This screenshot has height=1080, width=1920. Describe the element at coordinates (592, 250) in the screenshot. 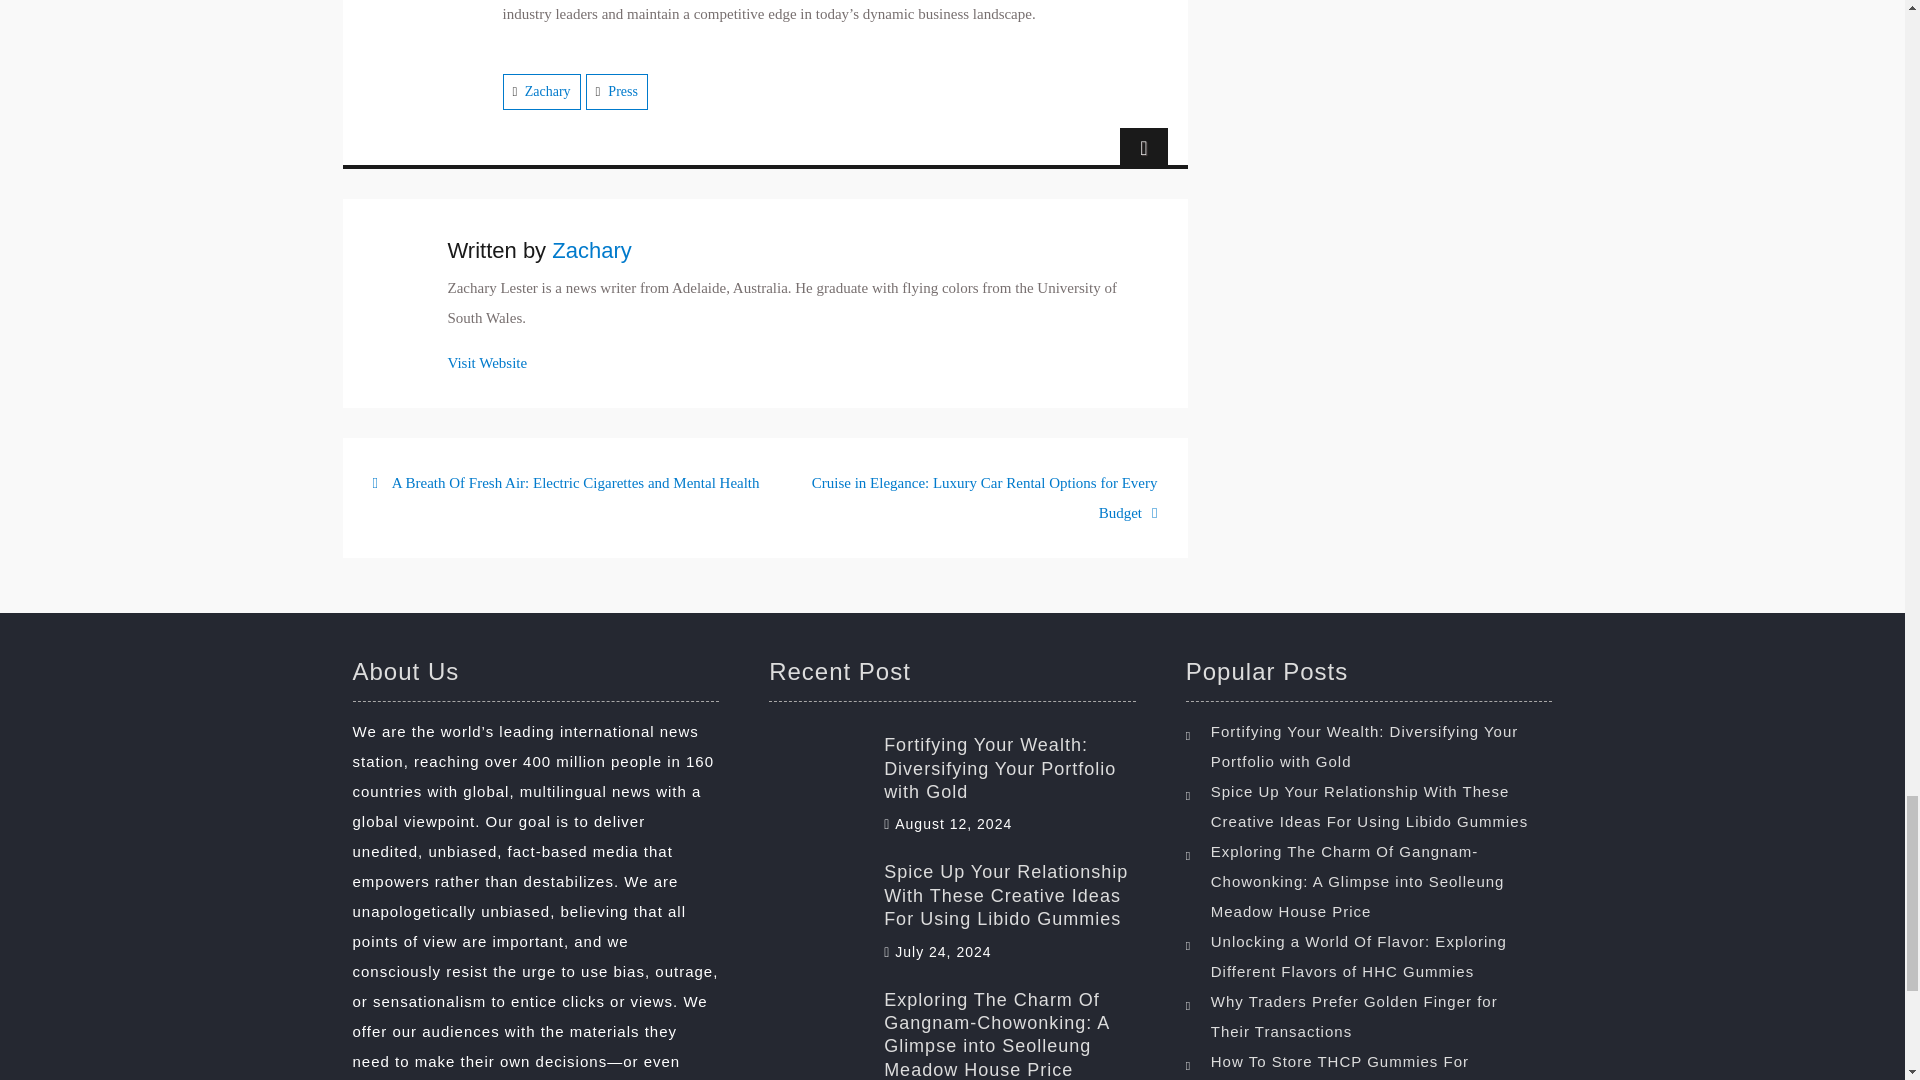

I see `Zachary` at that location.